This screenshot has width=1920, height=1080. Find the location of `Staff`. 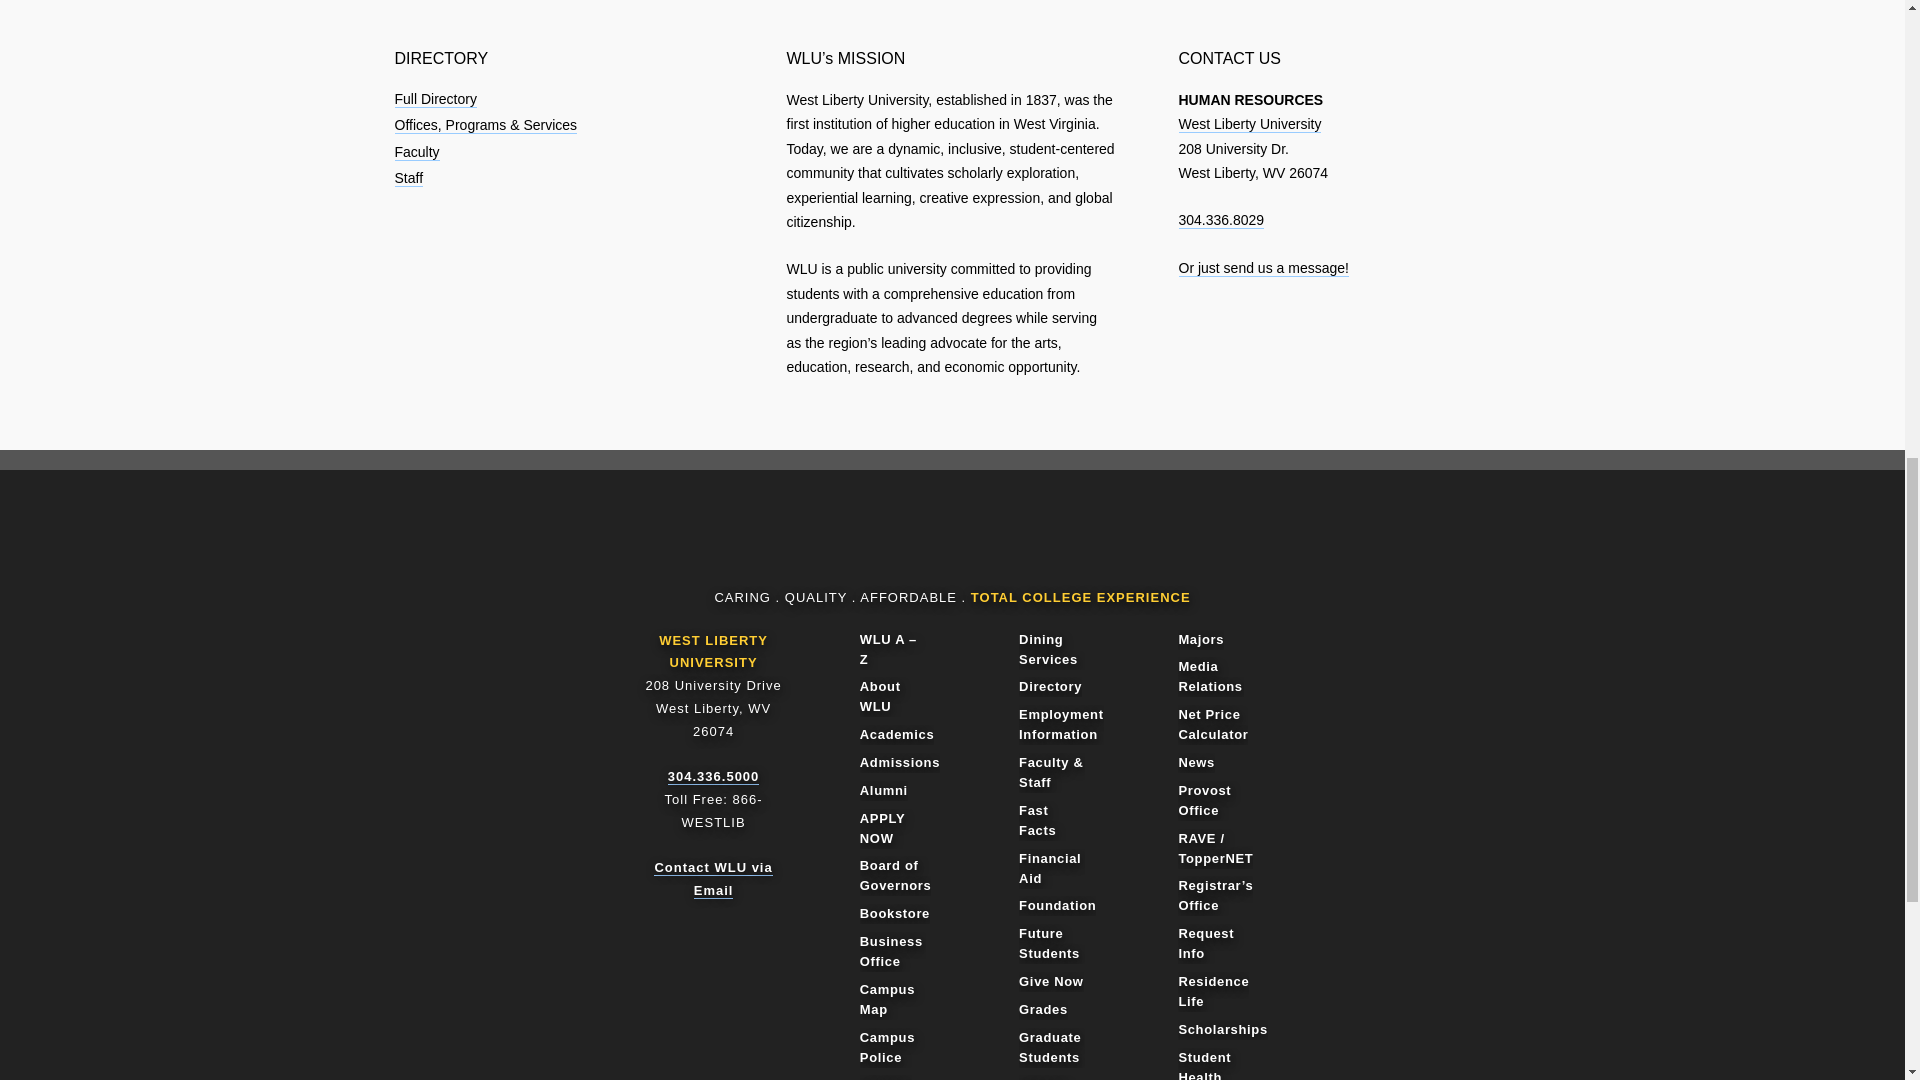

Staff is located at coordinates (408, 178).